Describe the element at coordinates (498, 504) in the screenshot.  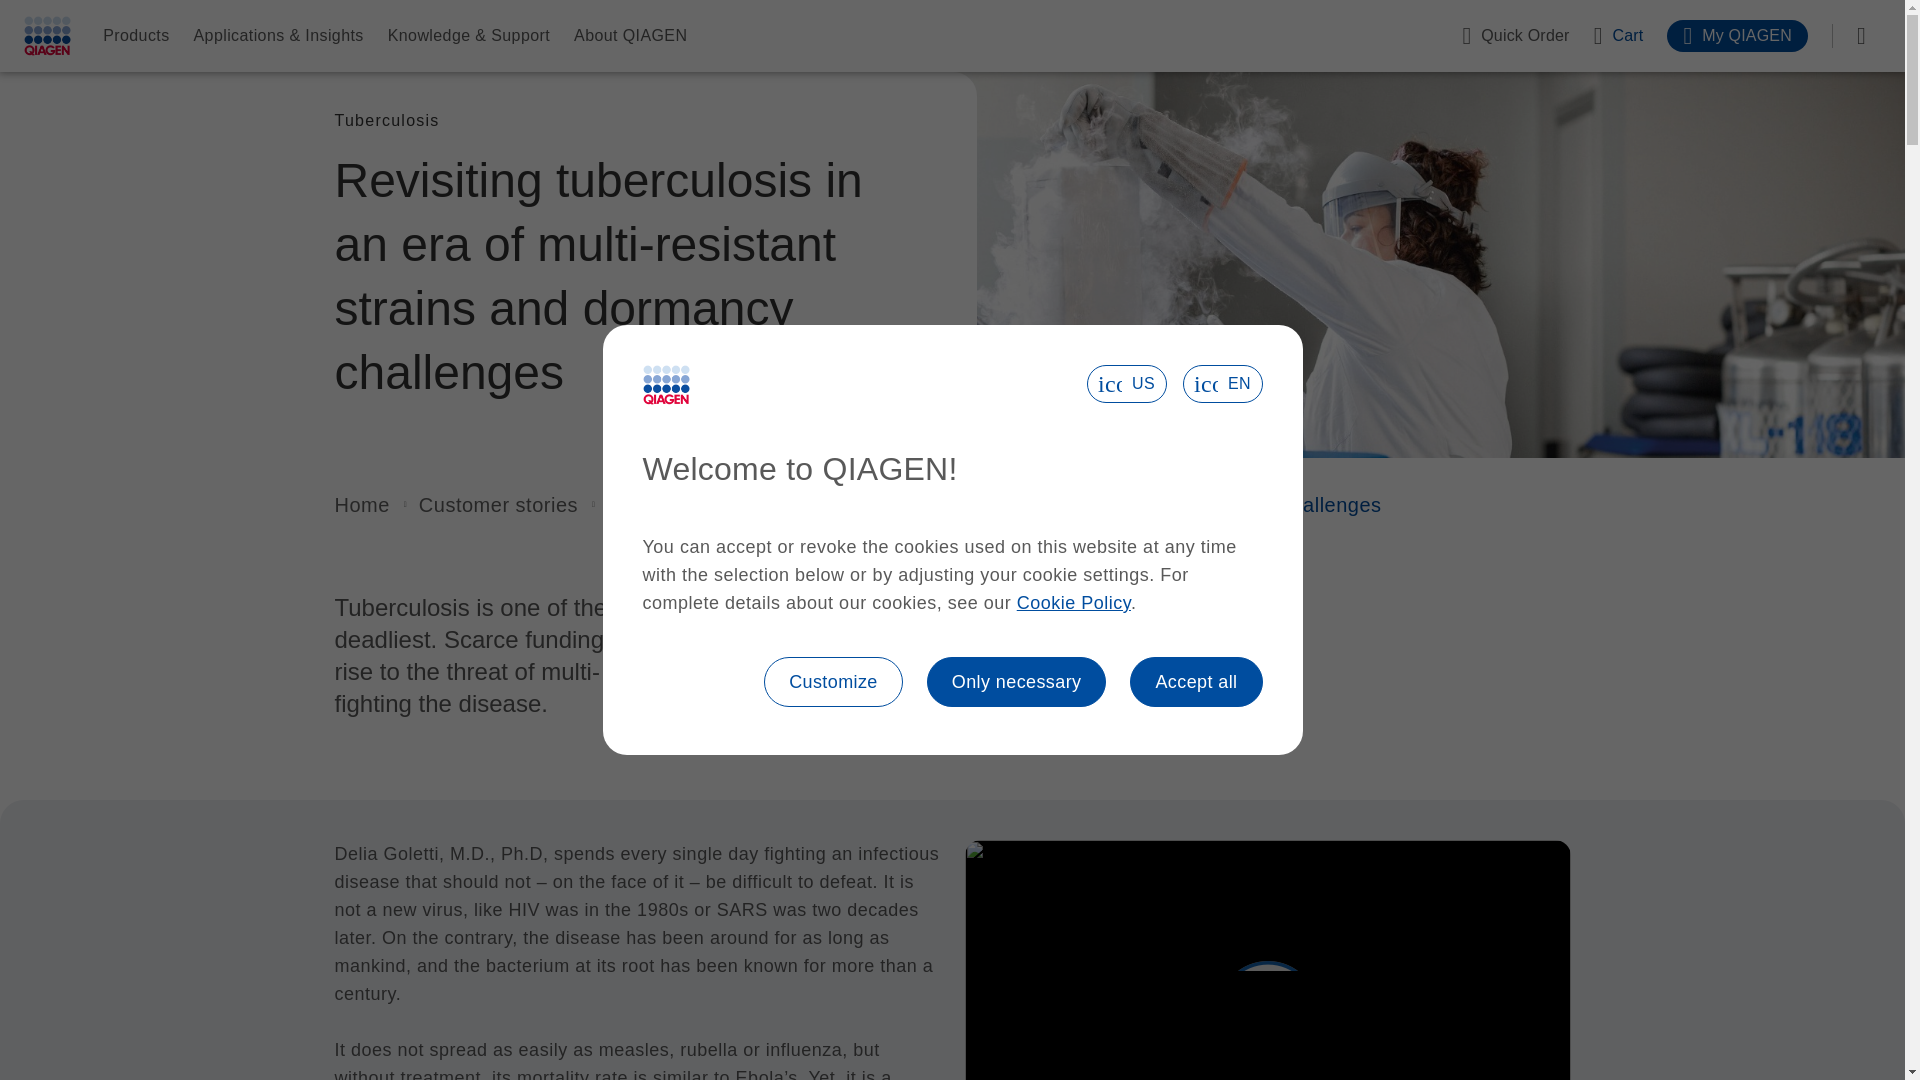
I see `Customer stories` at that location.